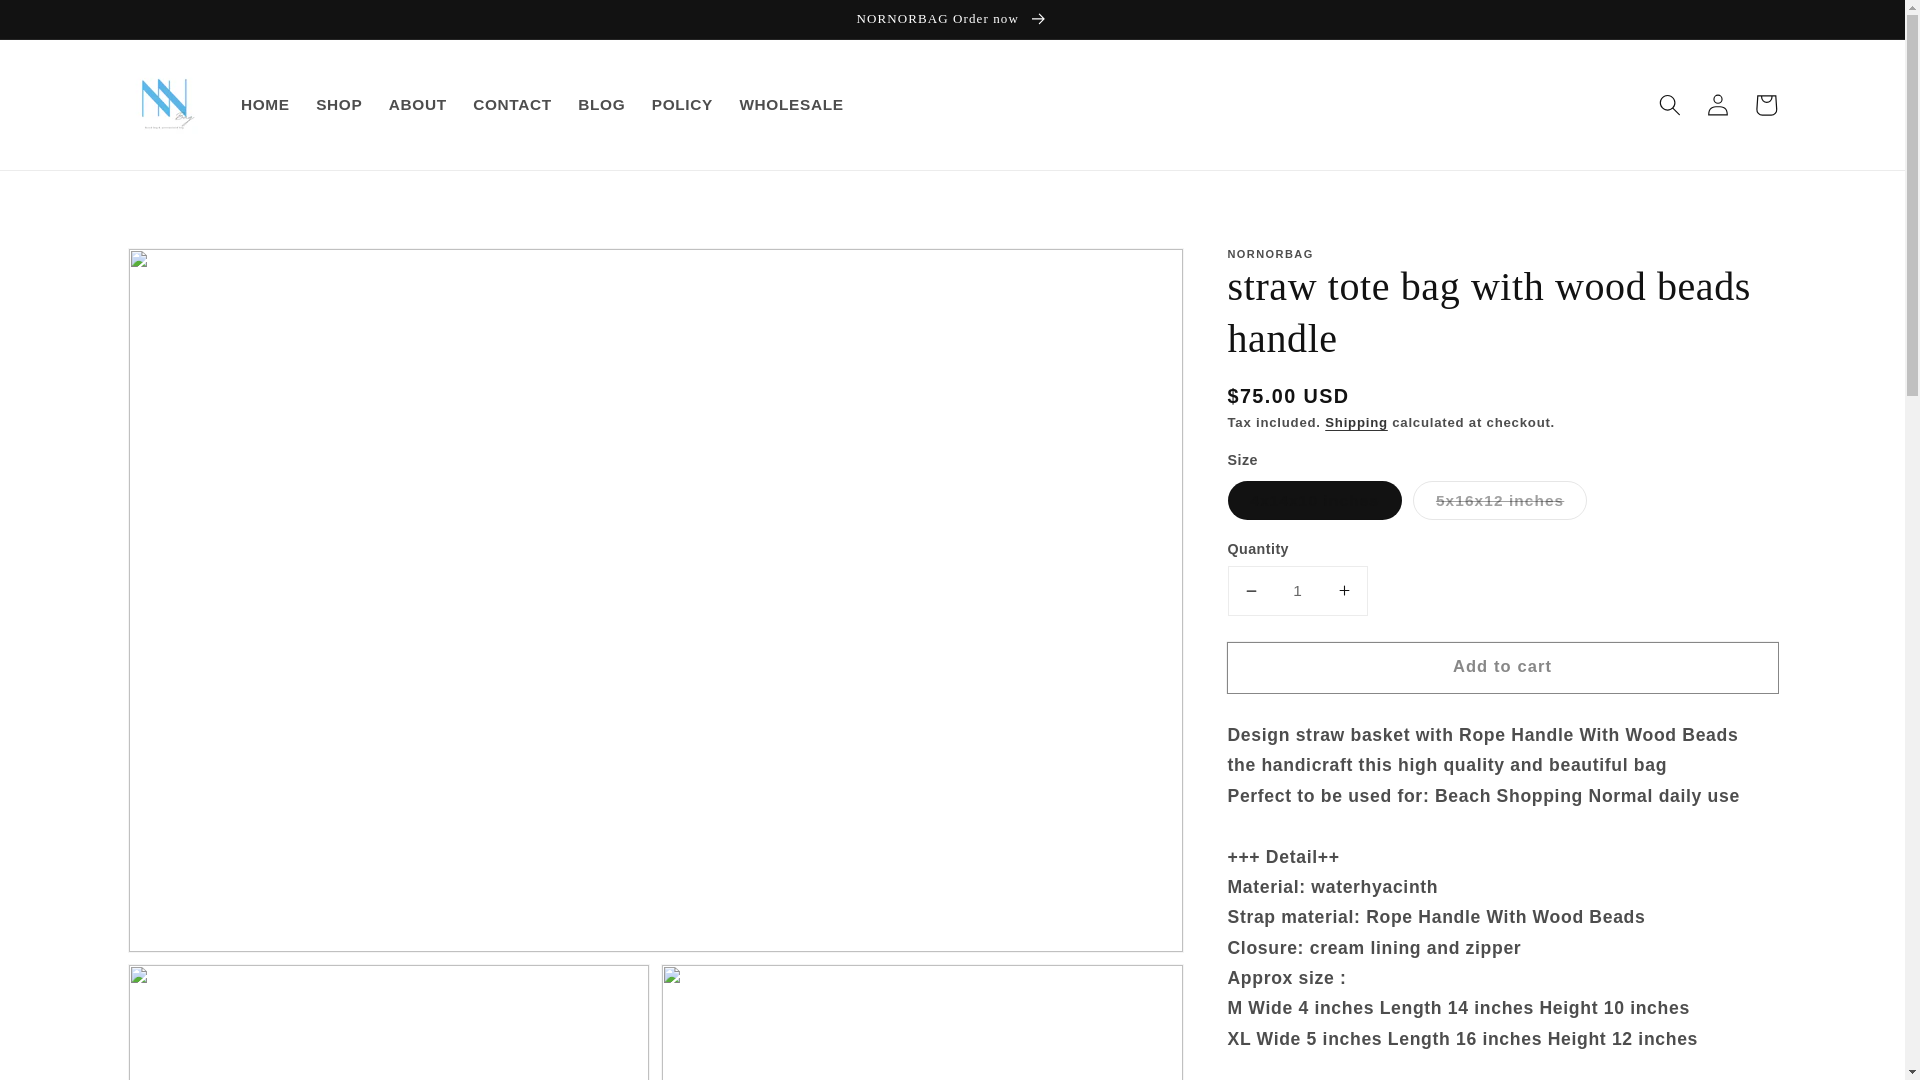 This screenshot has height=1080, width=1920. What do you see at coordinates (600, 105) in the screenshot?
I see `BLOG` at bounding box center [600, 105].